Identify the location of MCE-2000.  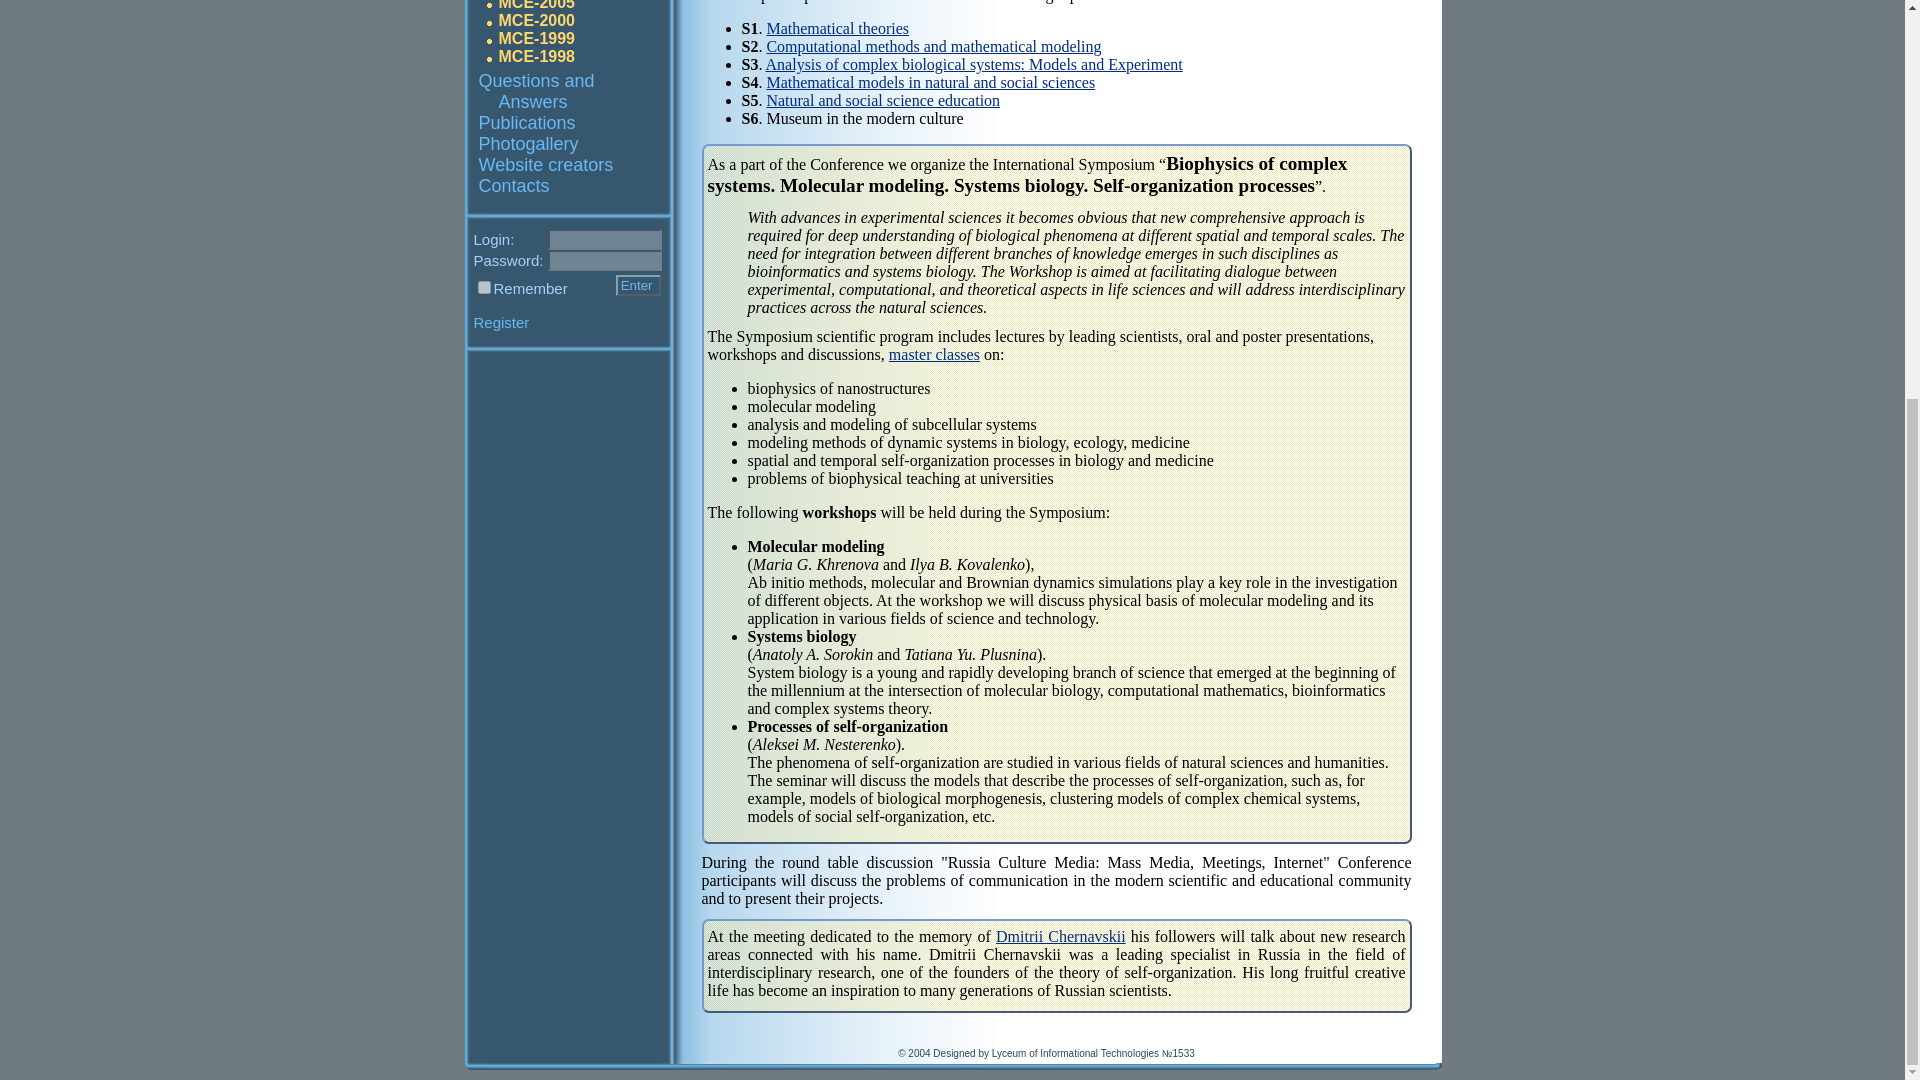
(536, 20).